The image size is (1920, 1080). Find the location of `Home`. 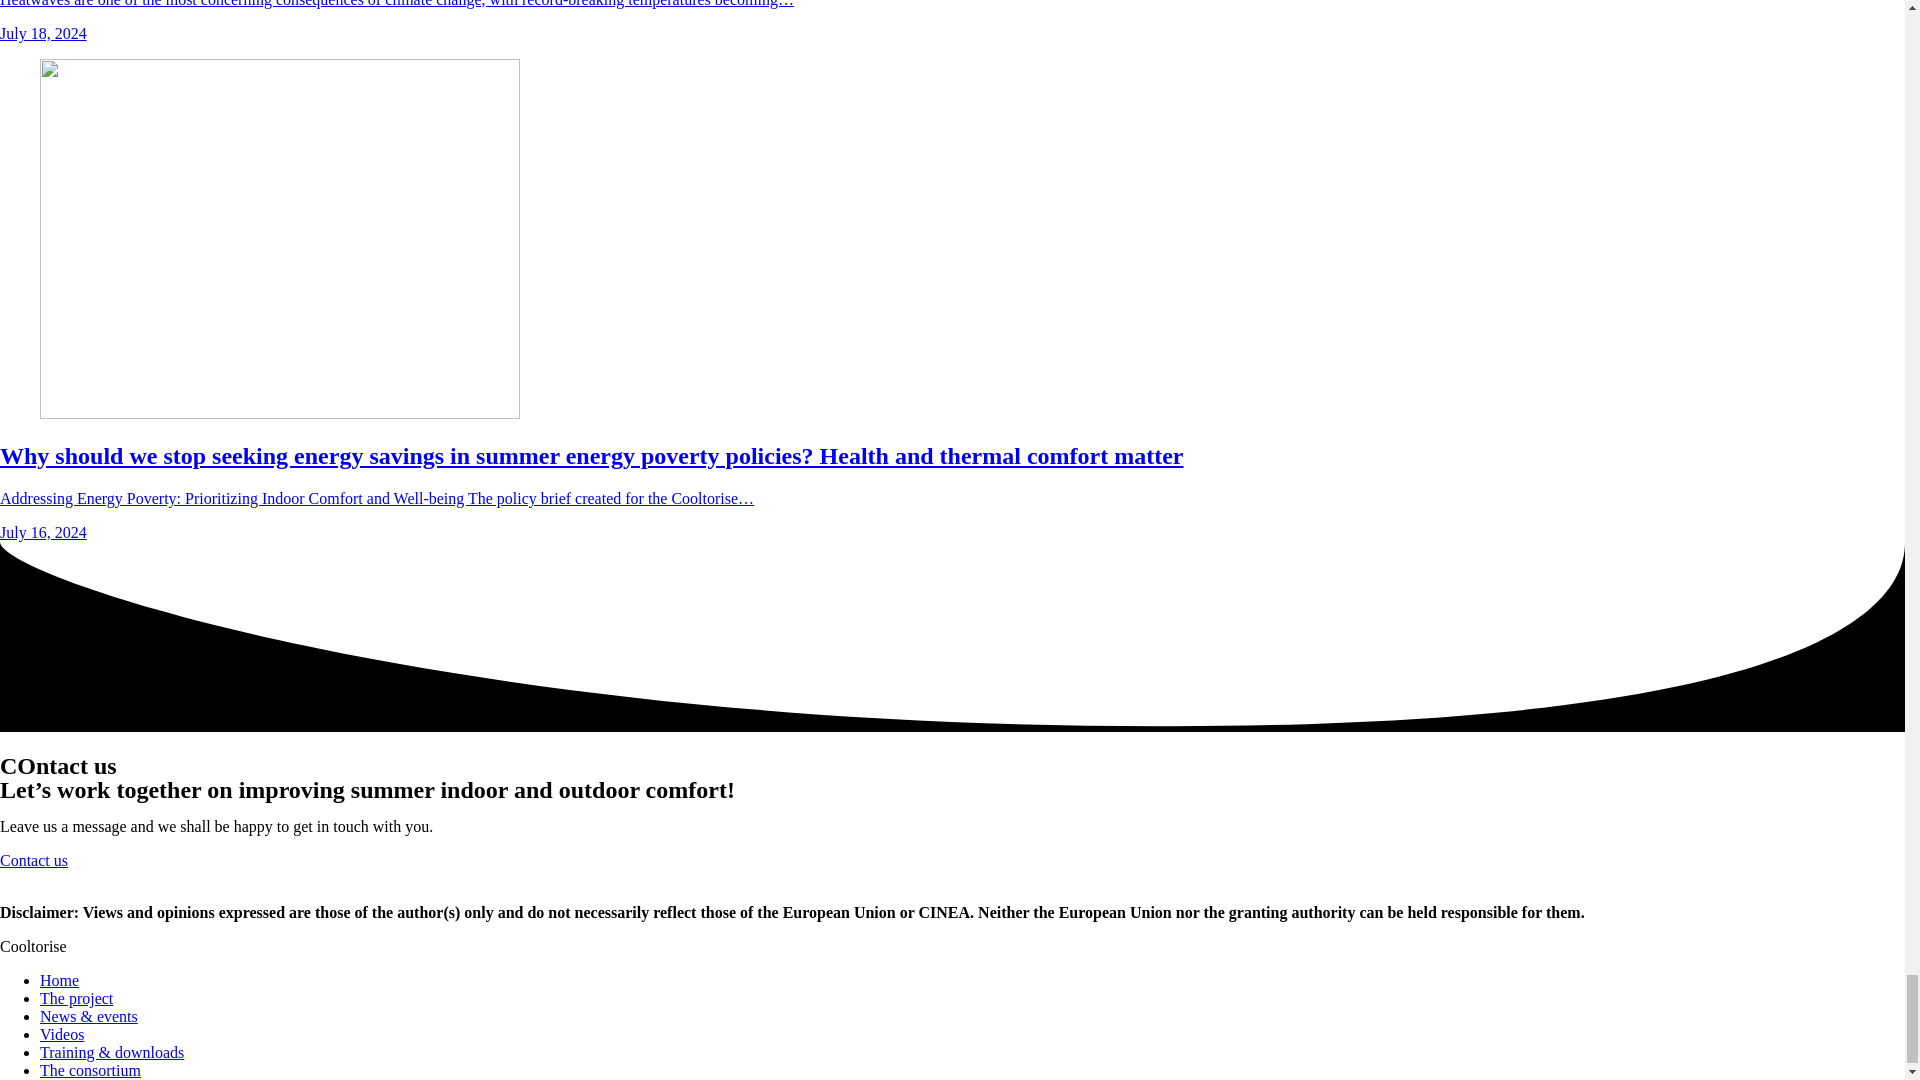

Home is located at coordinates (59, 980).